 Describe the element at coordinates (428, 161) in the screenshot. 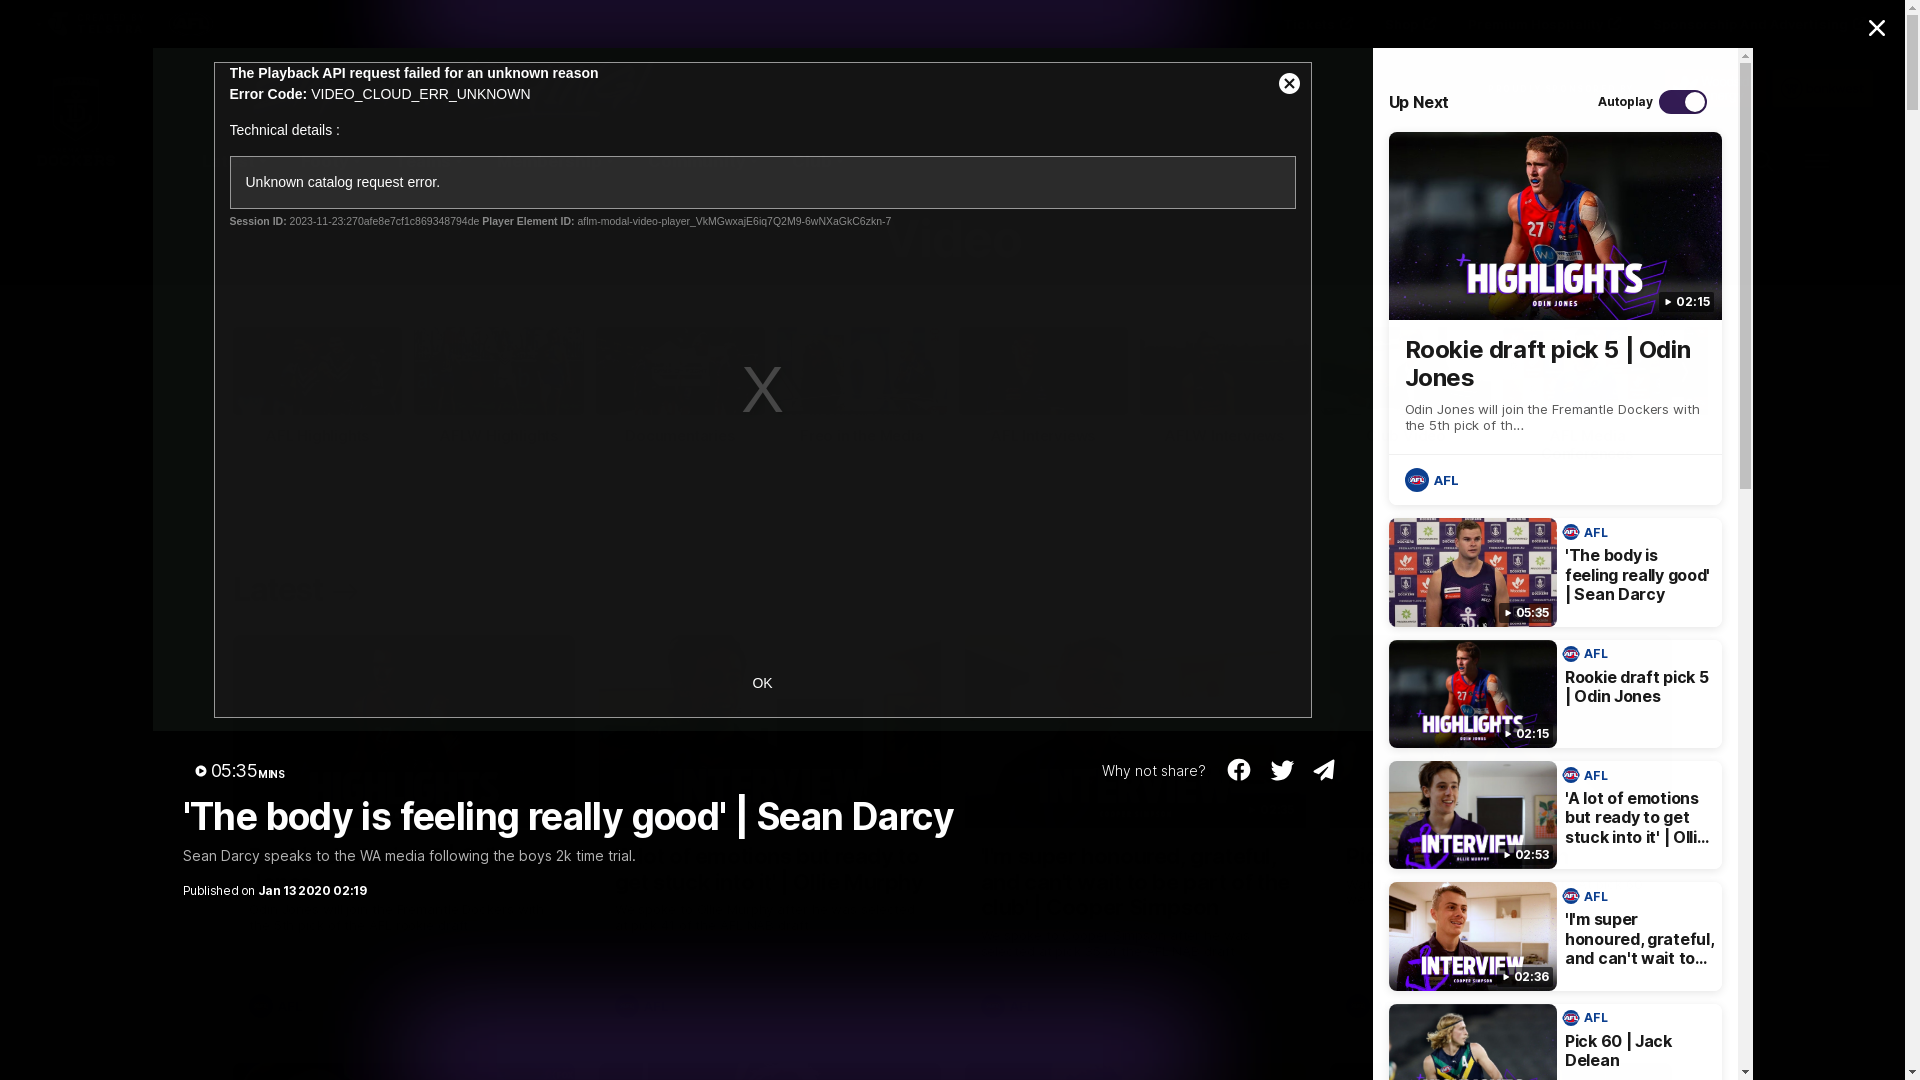

I see `Teams` at that location.